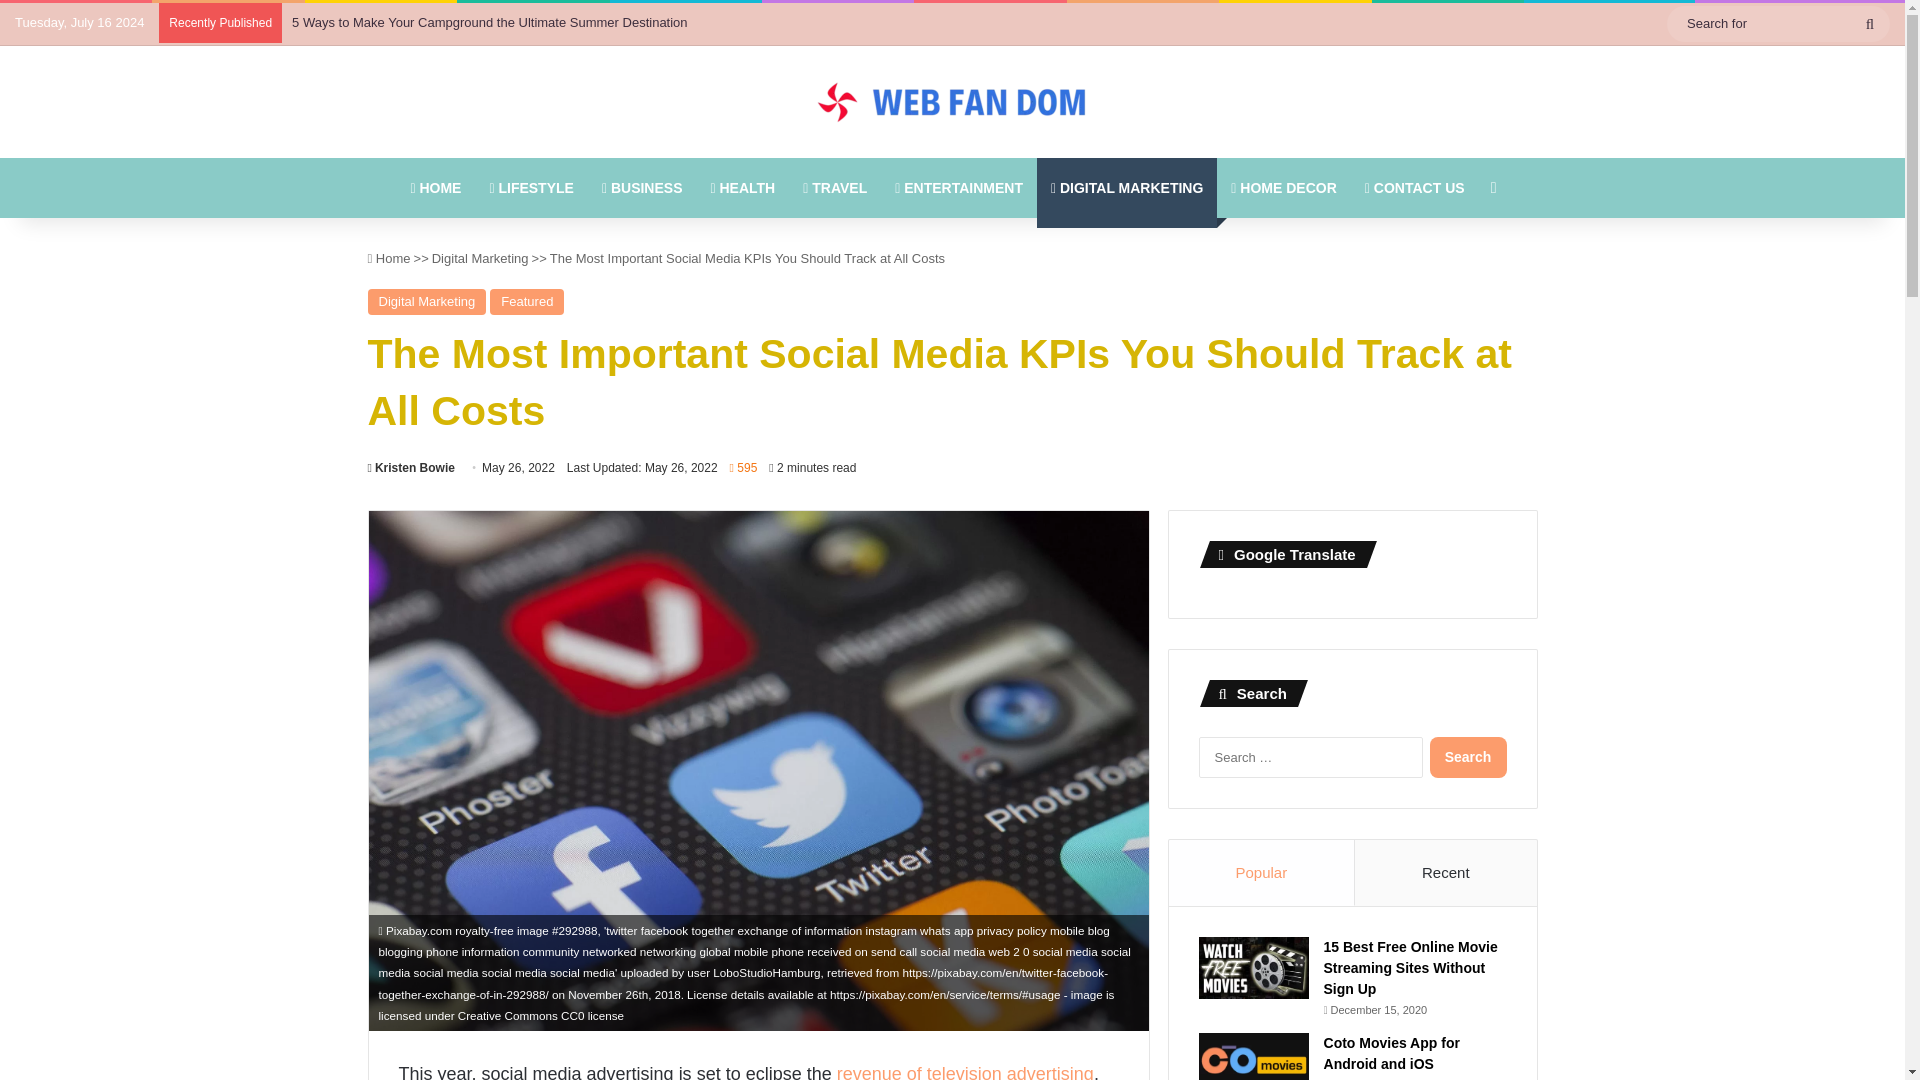 This screenshot has width=1920, height=1080. Describe the element at coordinates (642, 188) in the screenshot. I see `BUSINESS` at that location.